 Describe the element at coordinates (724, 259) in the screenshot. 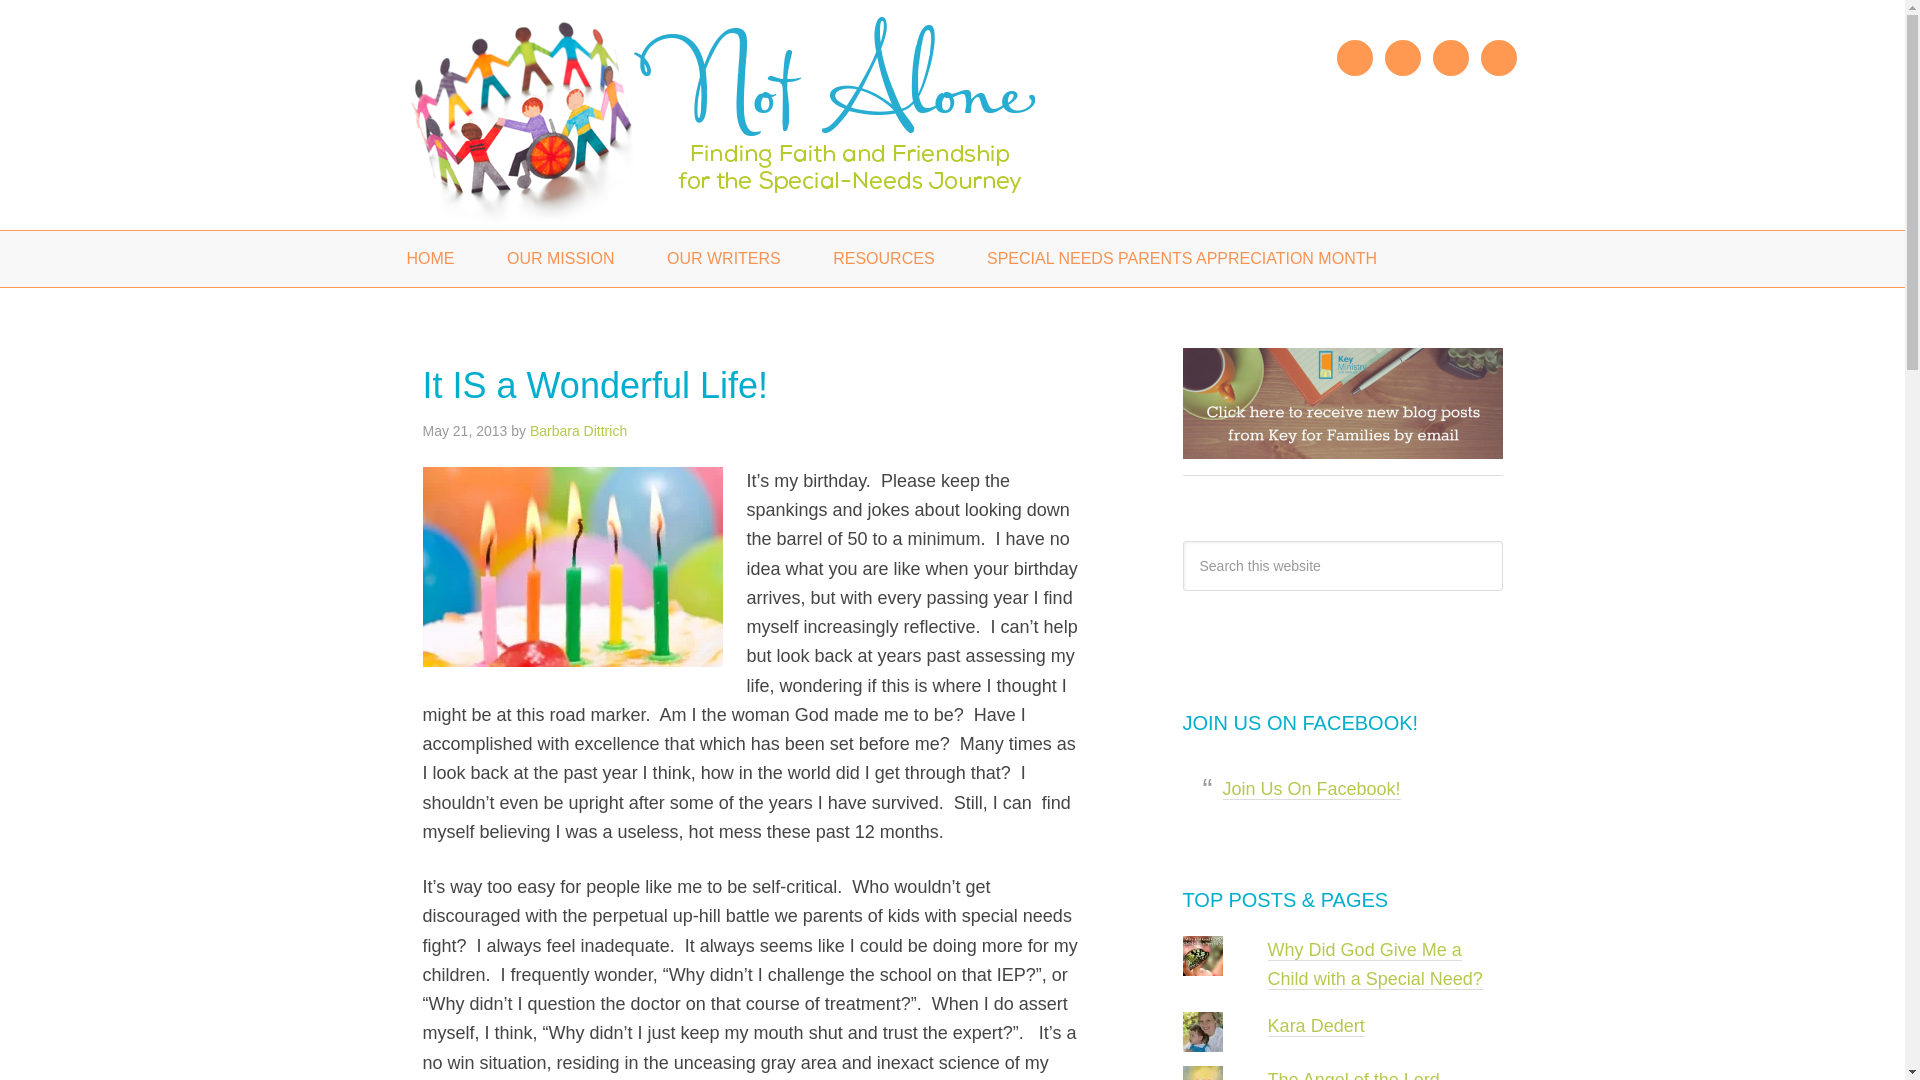

I see `OUR WRITERS` at that location.